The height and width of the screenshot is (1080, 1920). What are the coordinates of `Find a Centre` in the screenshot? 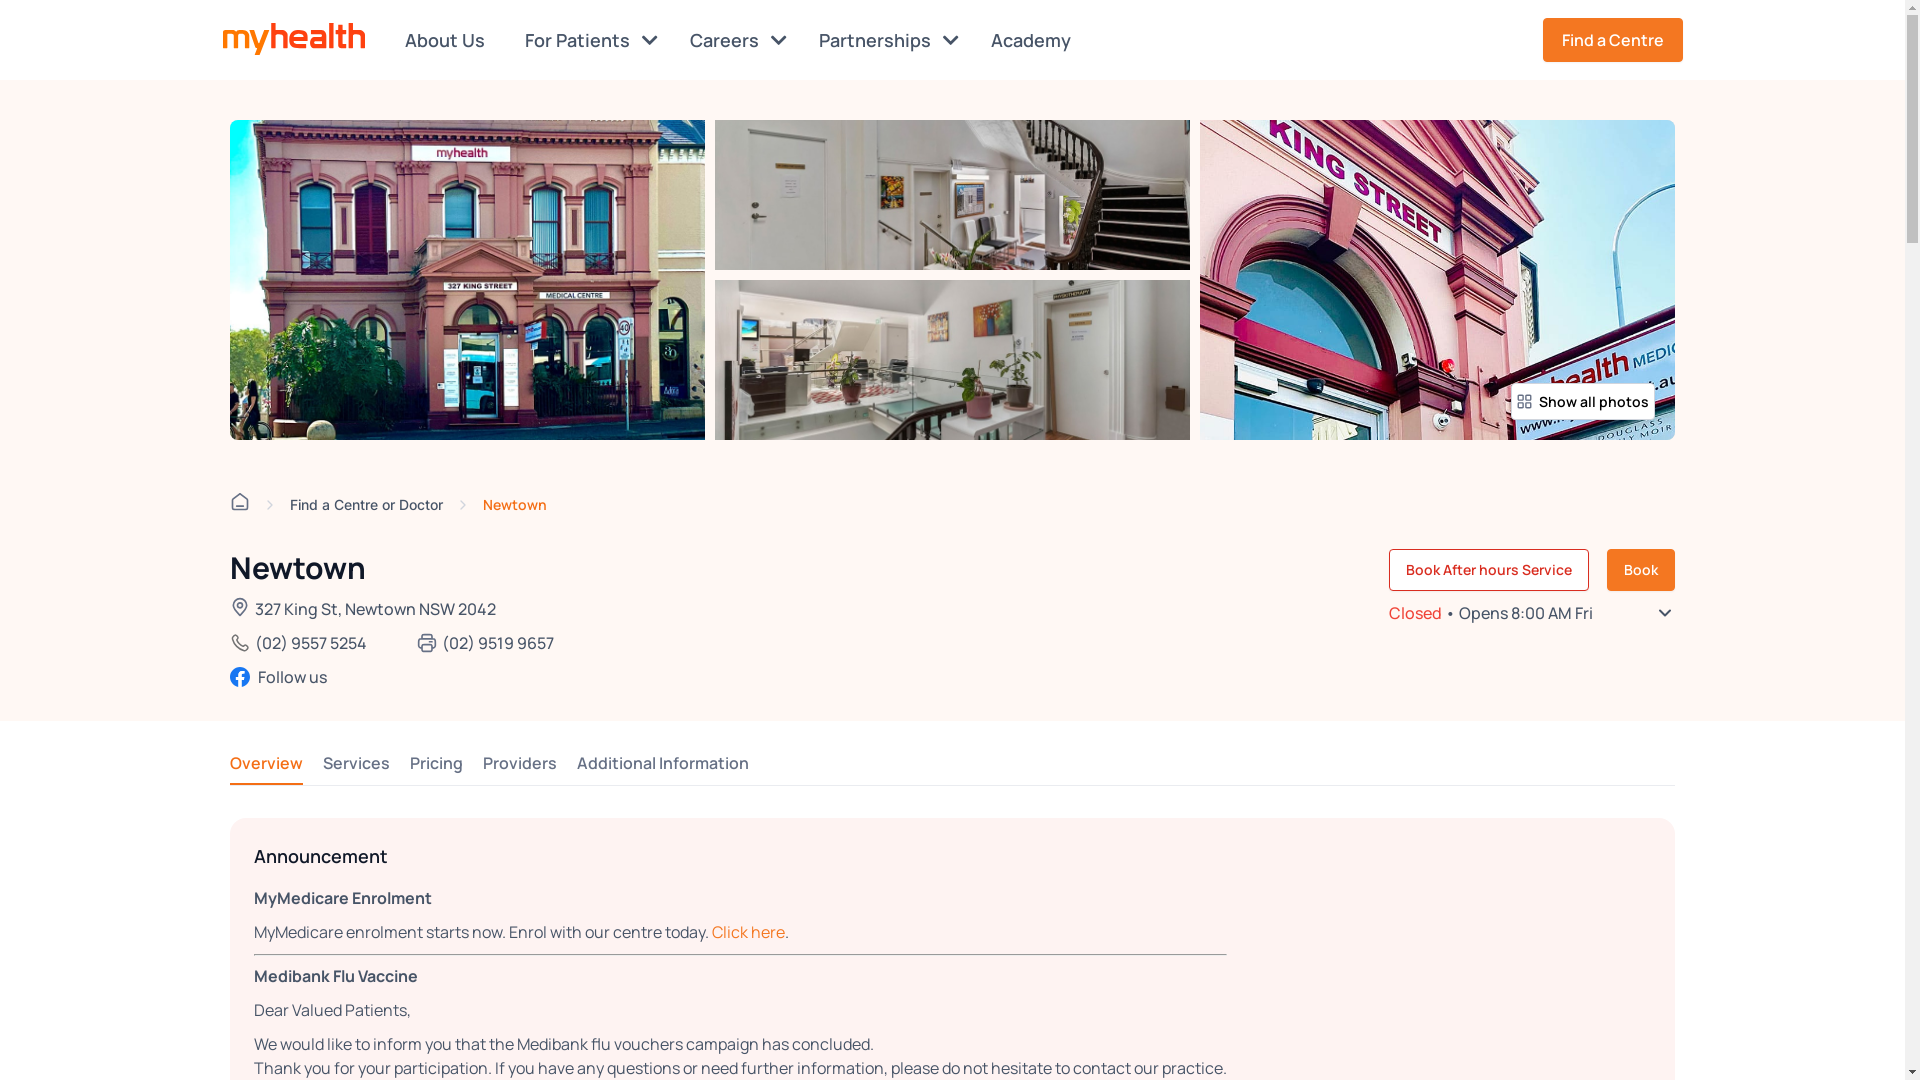 It's located at (1612, 40).